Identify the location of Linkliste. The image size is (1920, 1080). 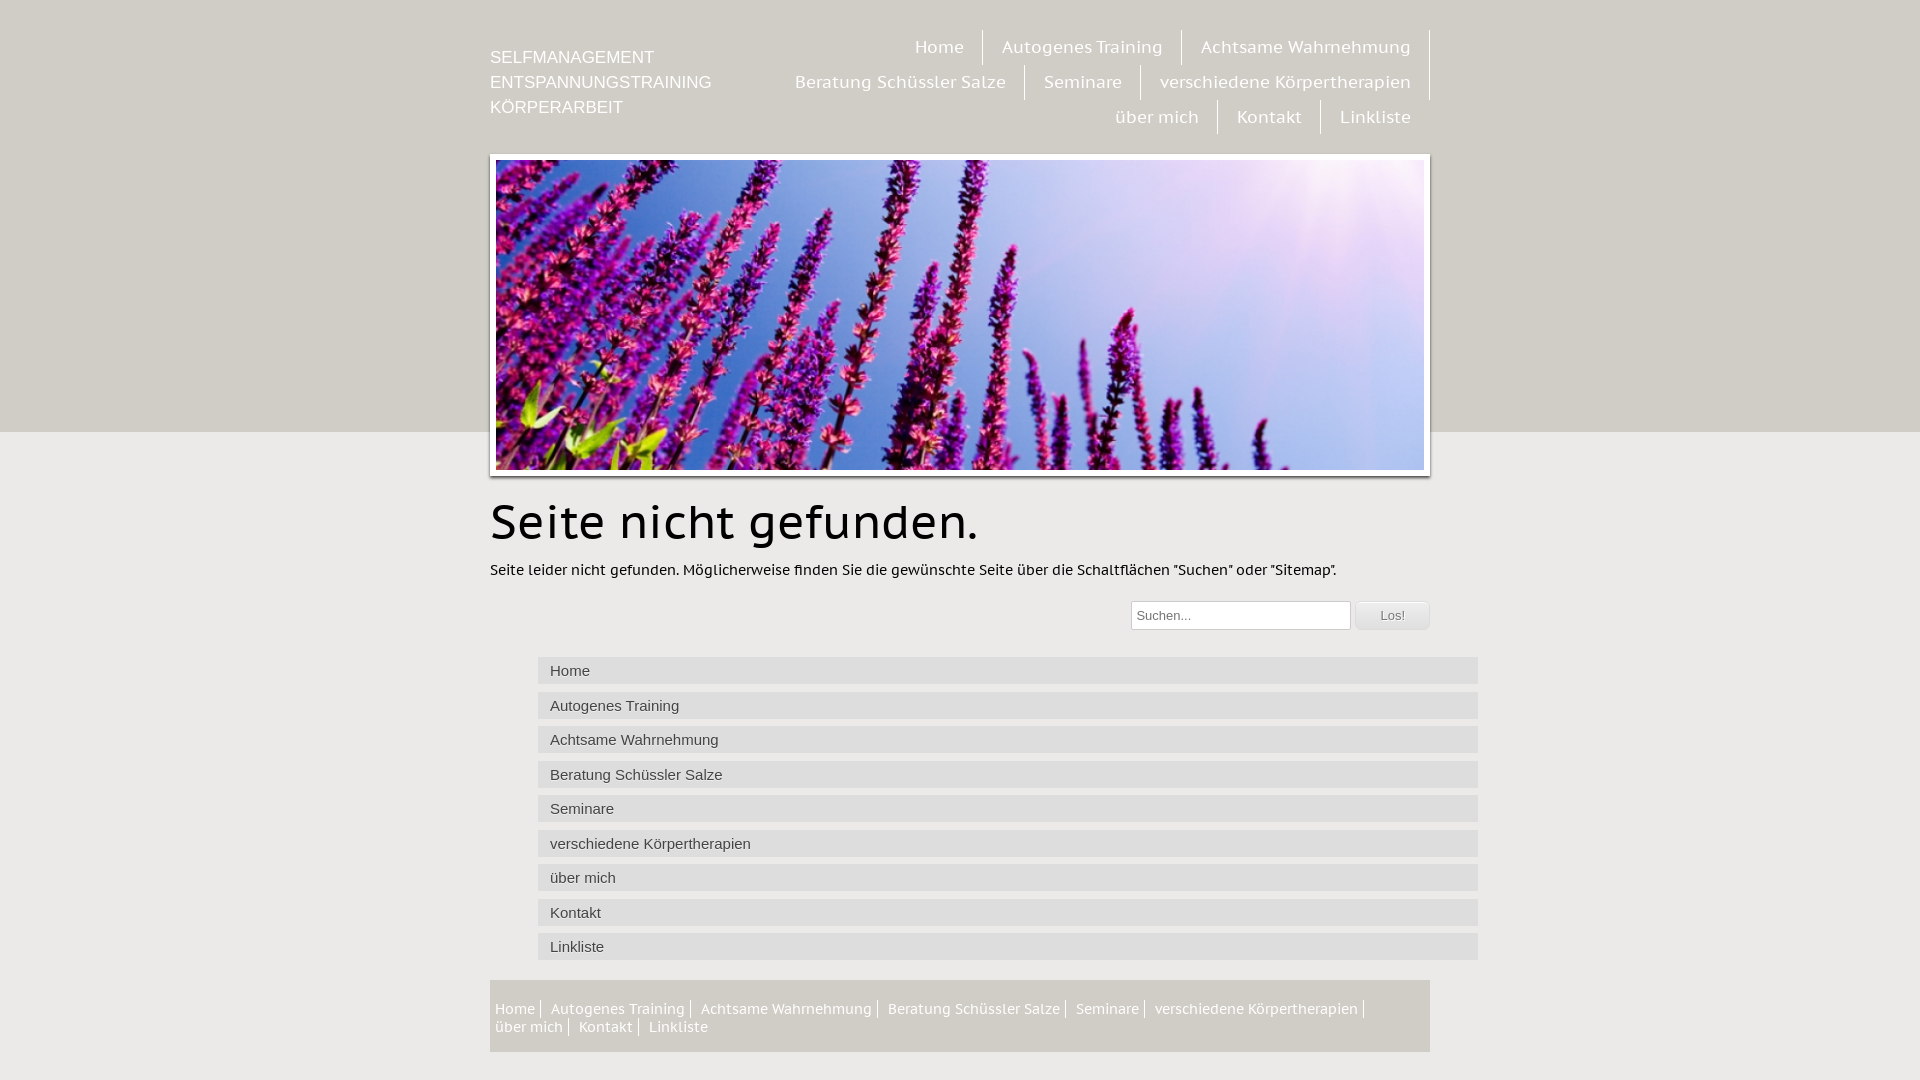
(1008, 946).